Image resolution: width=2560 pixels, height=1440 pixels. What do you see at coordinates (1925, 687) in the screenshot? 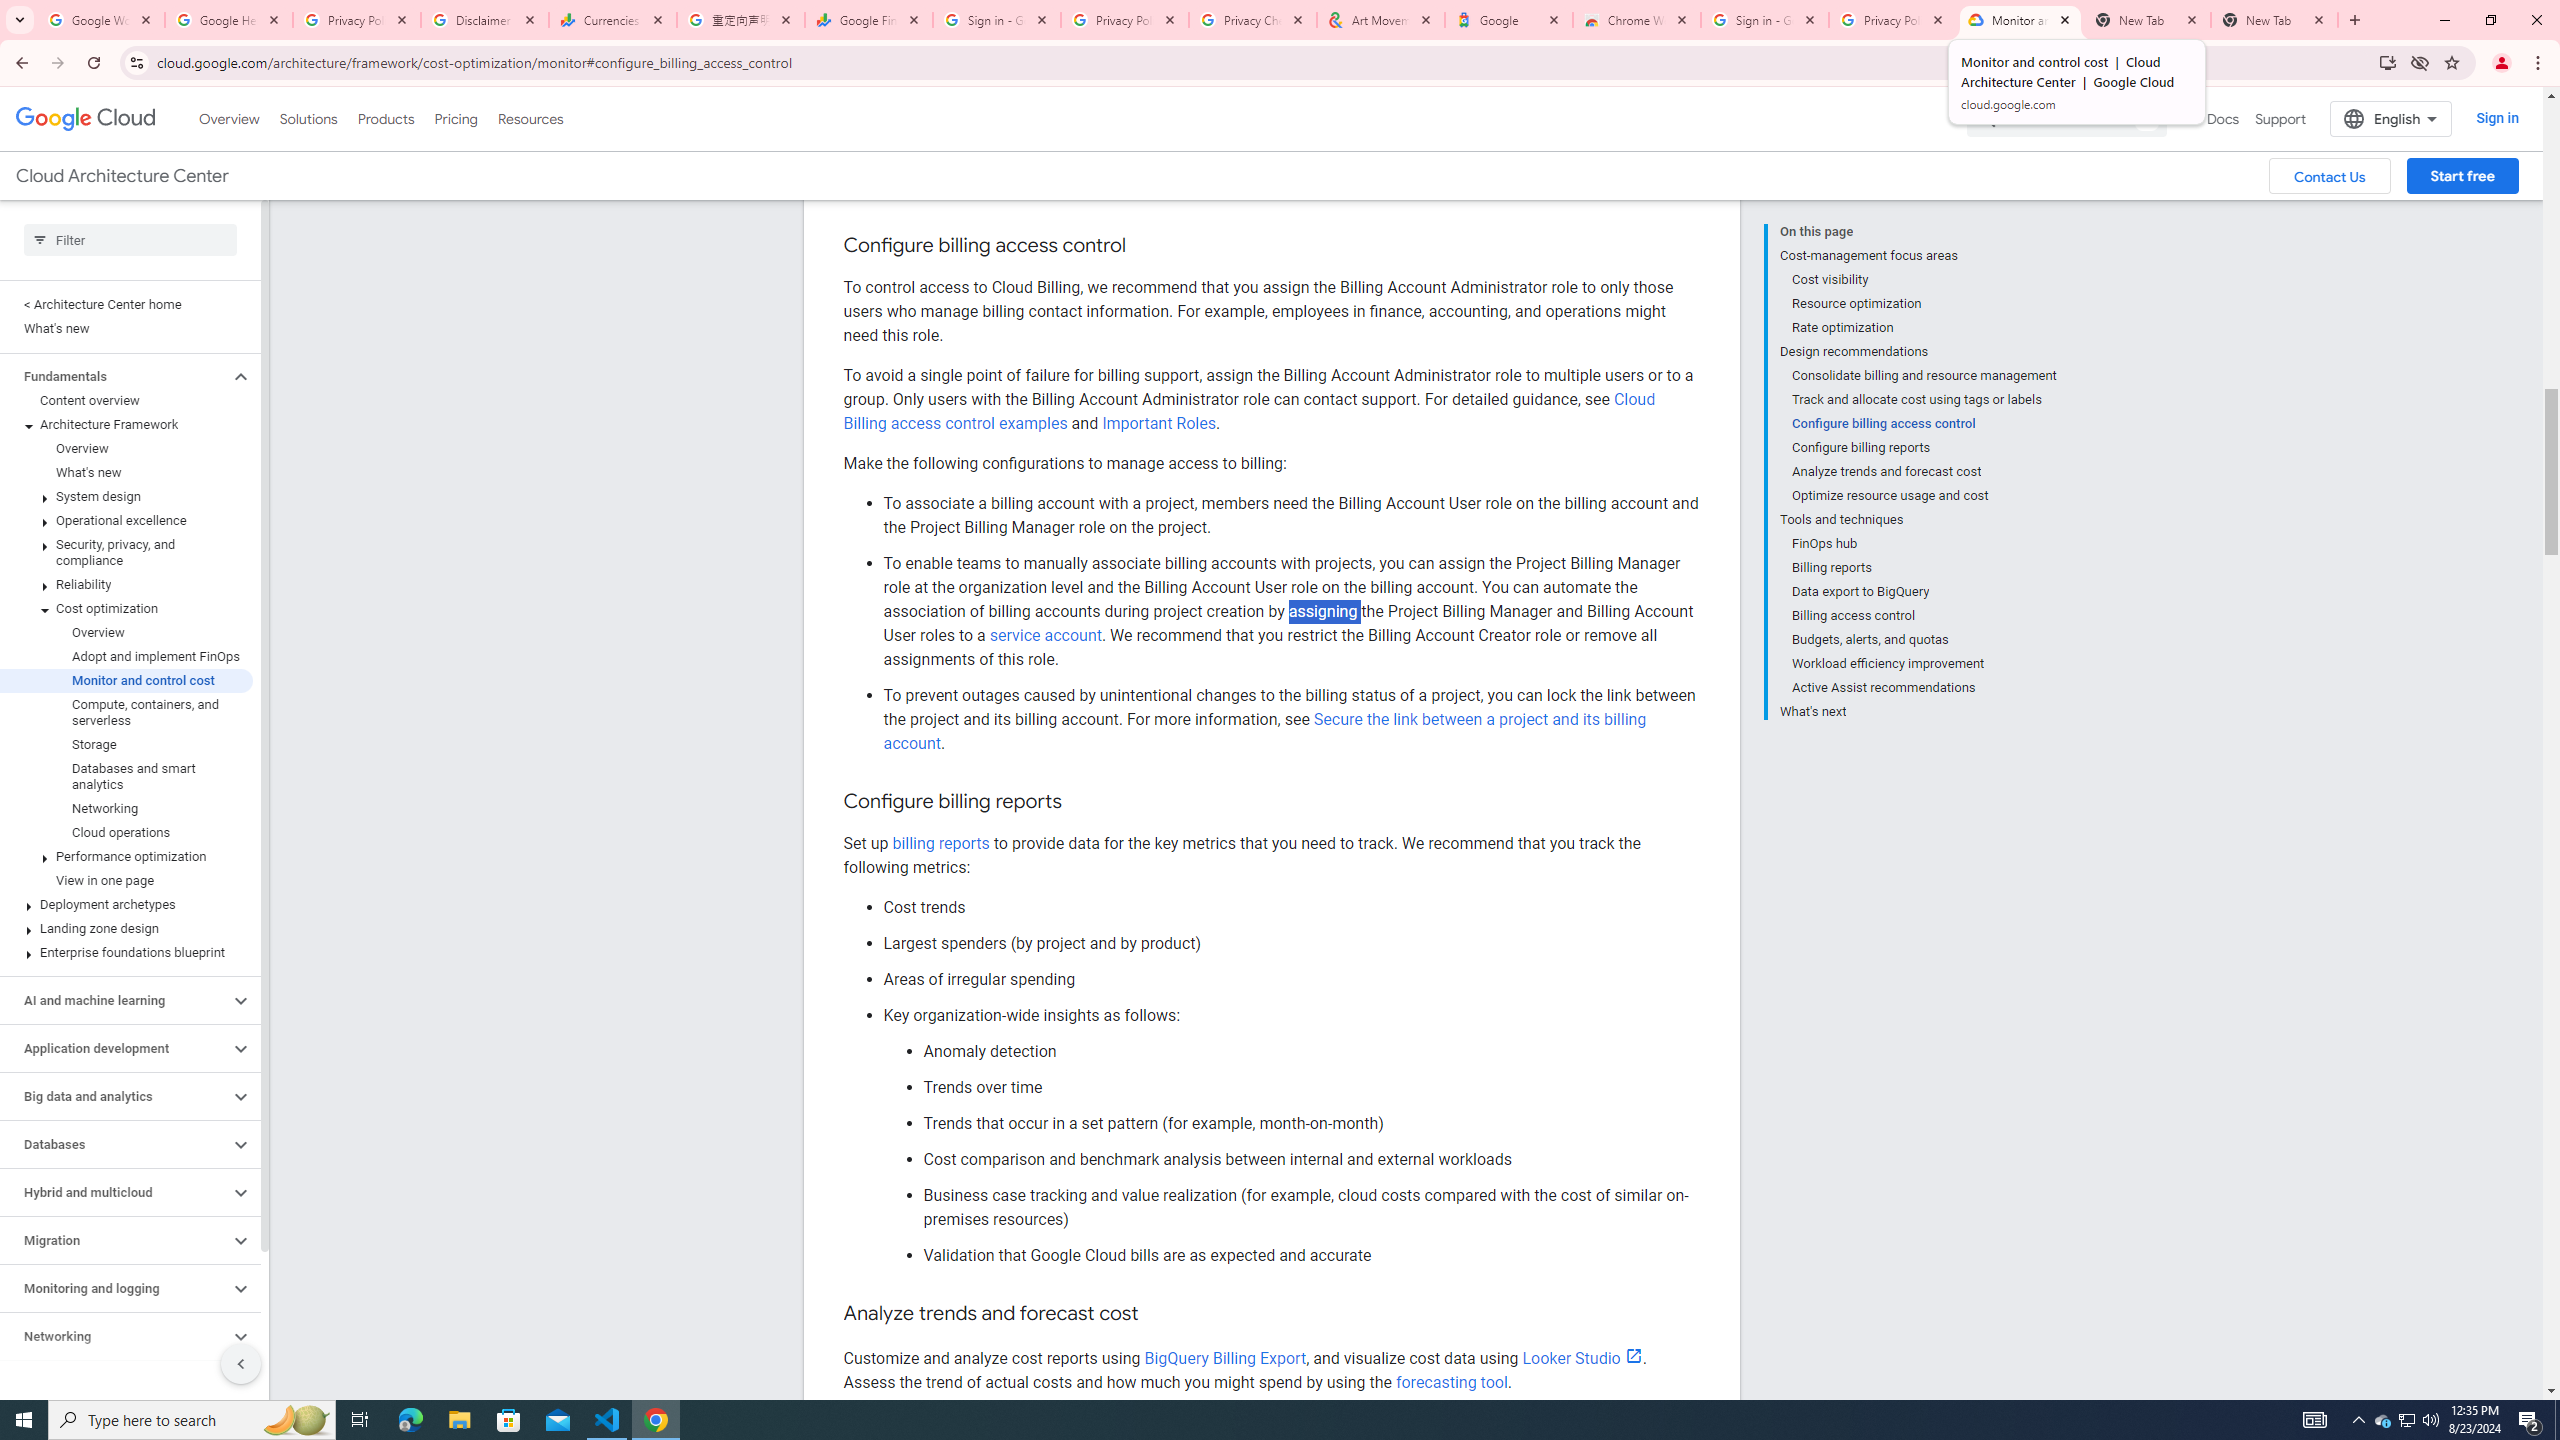
I see `Active Assist recommendations` at bounding box center [1925, 687].